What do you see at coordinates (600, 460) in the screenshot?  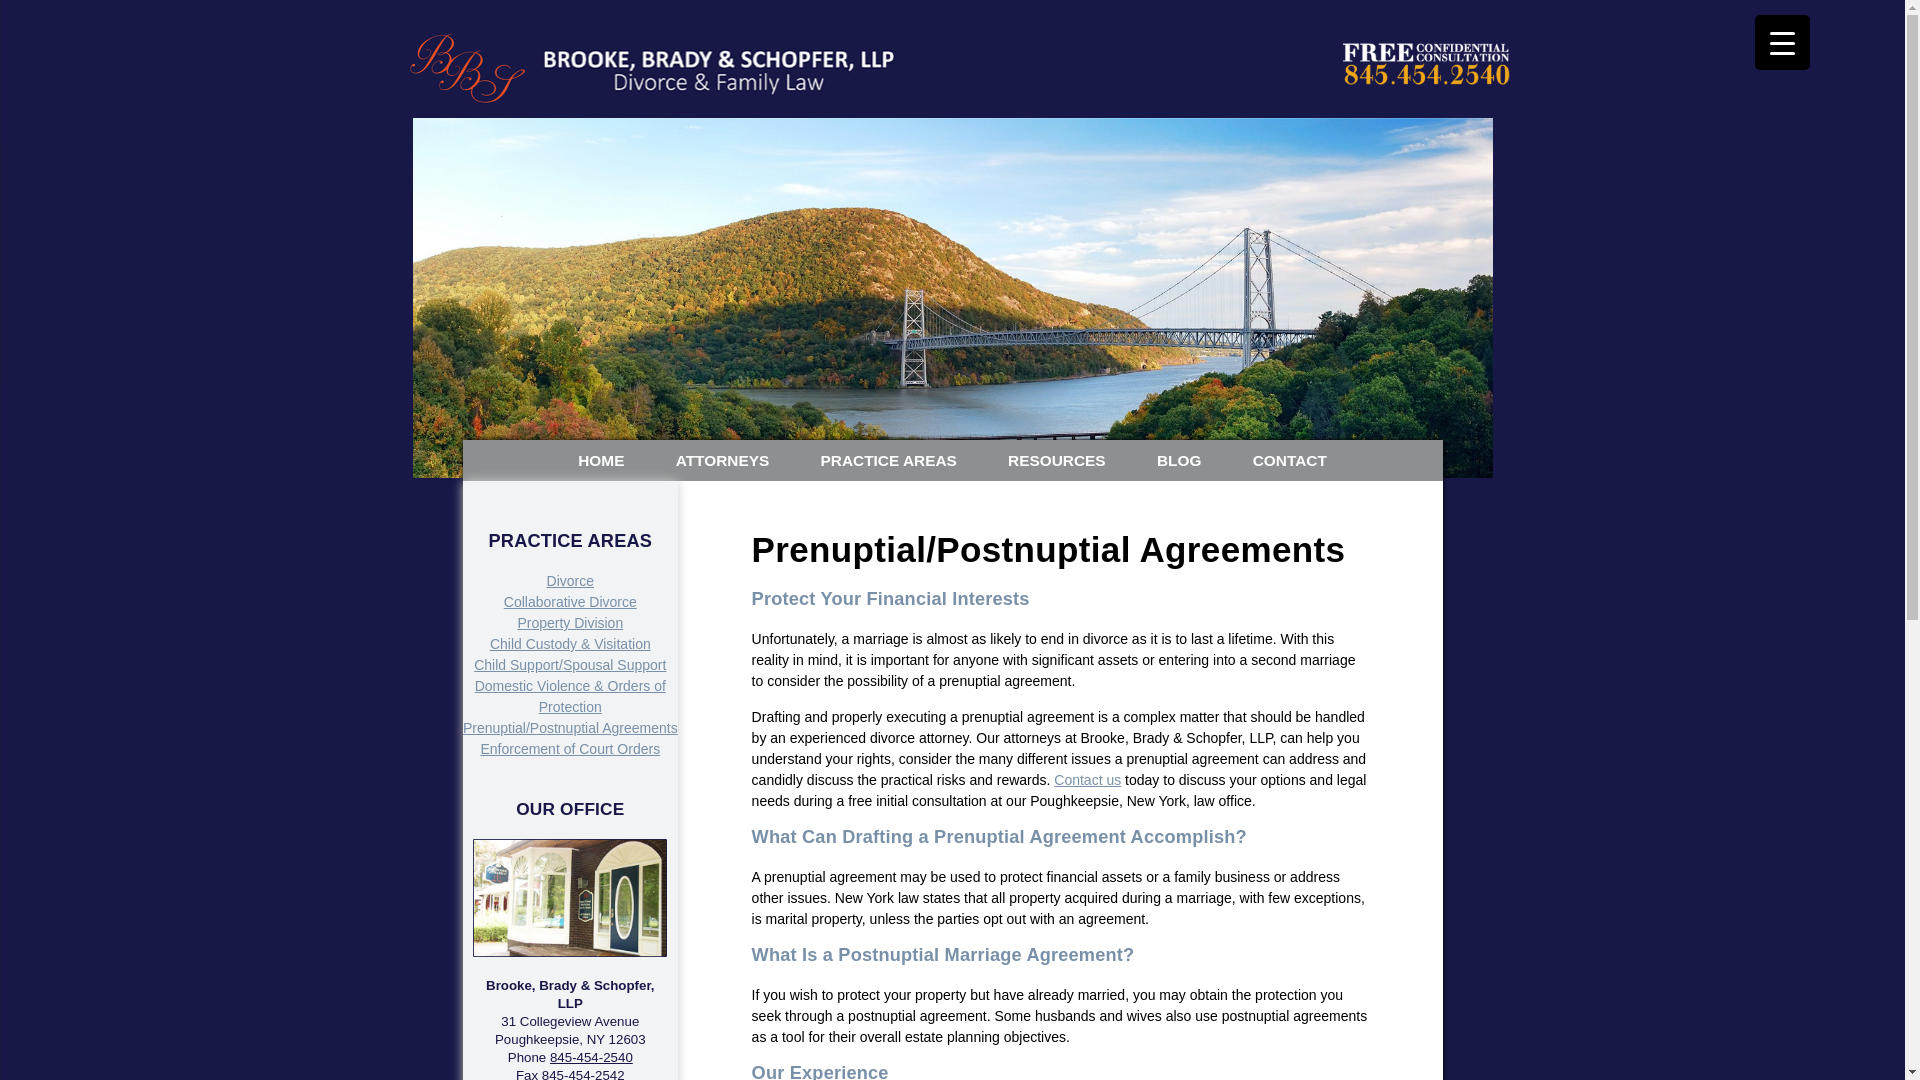 I see `HOME` at bounding box center [600, 460].